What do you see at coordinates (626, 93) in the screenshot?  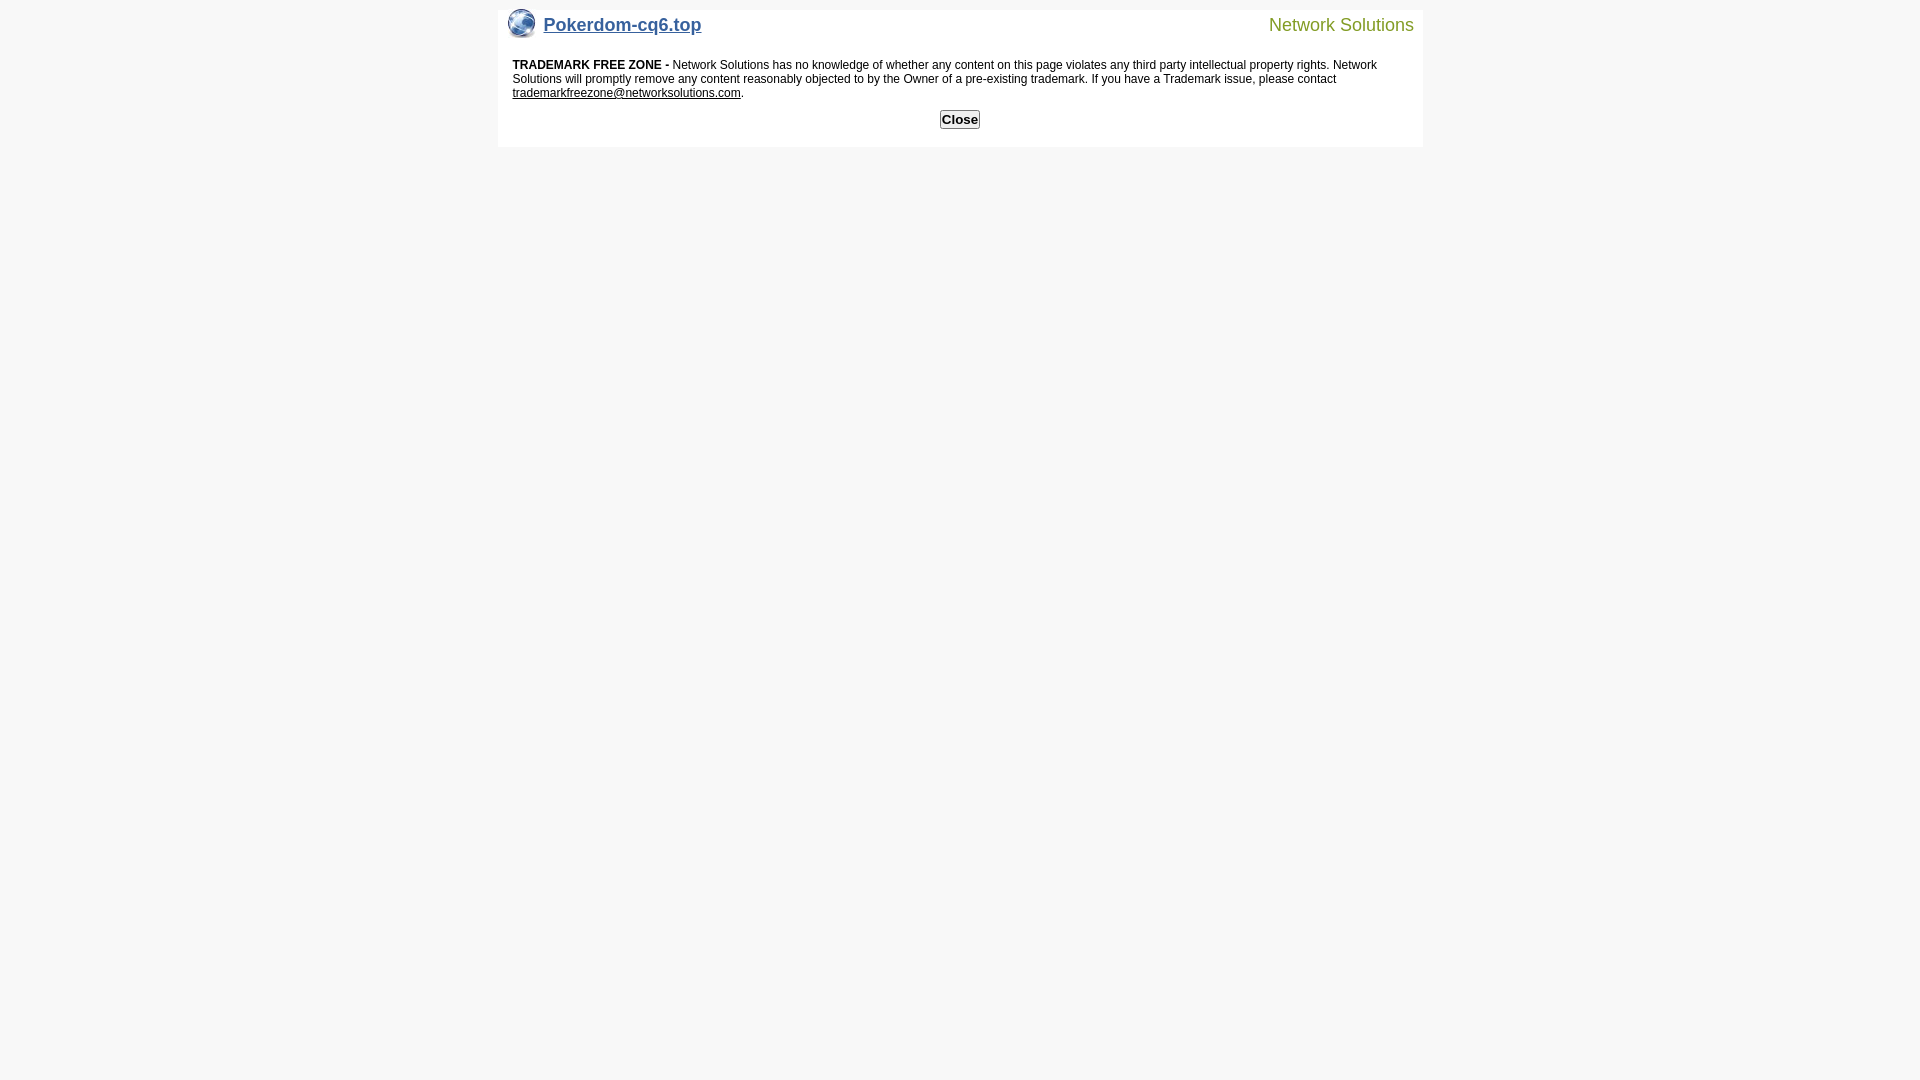 I see `trademarkfreezone@networksolutions.com` at bounding box center [626, 93].